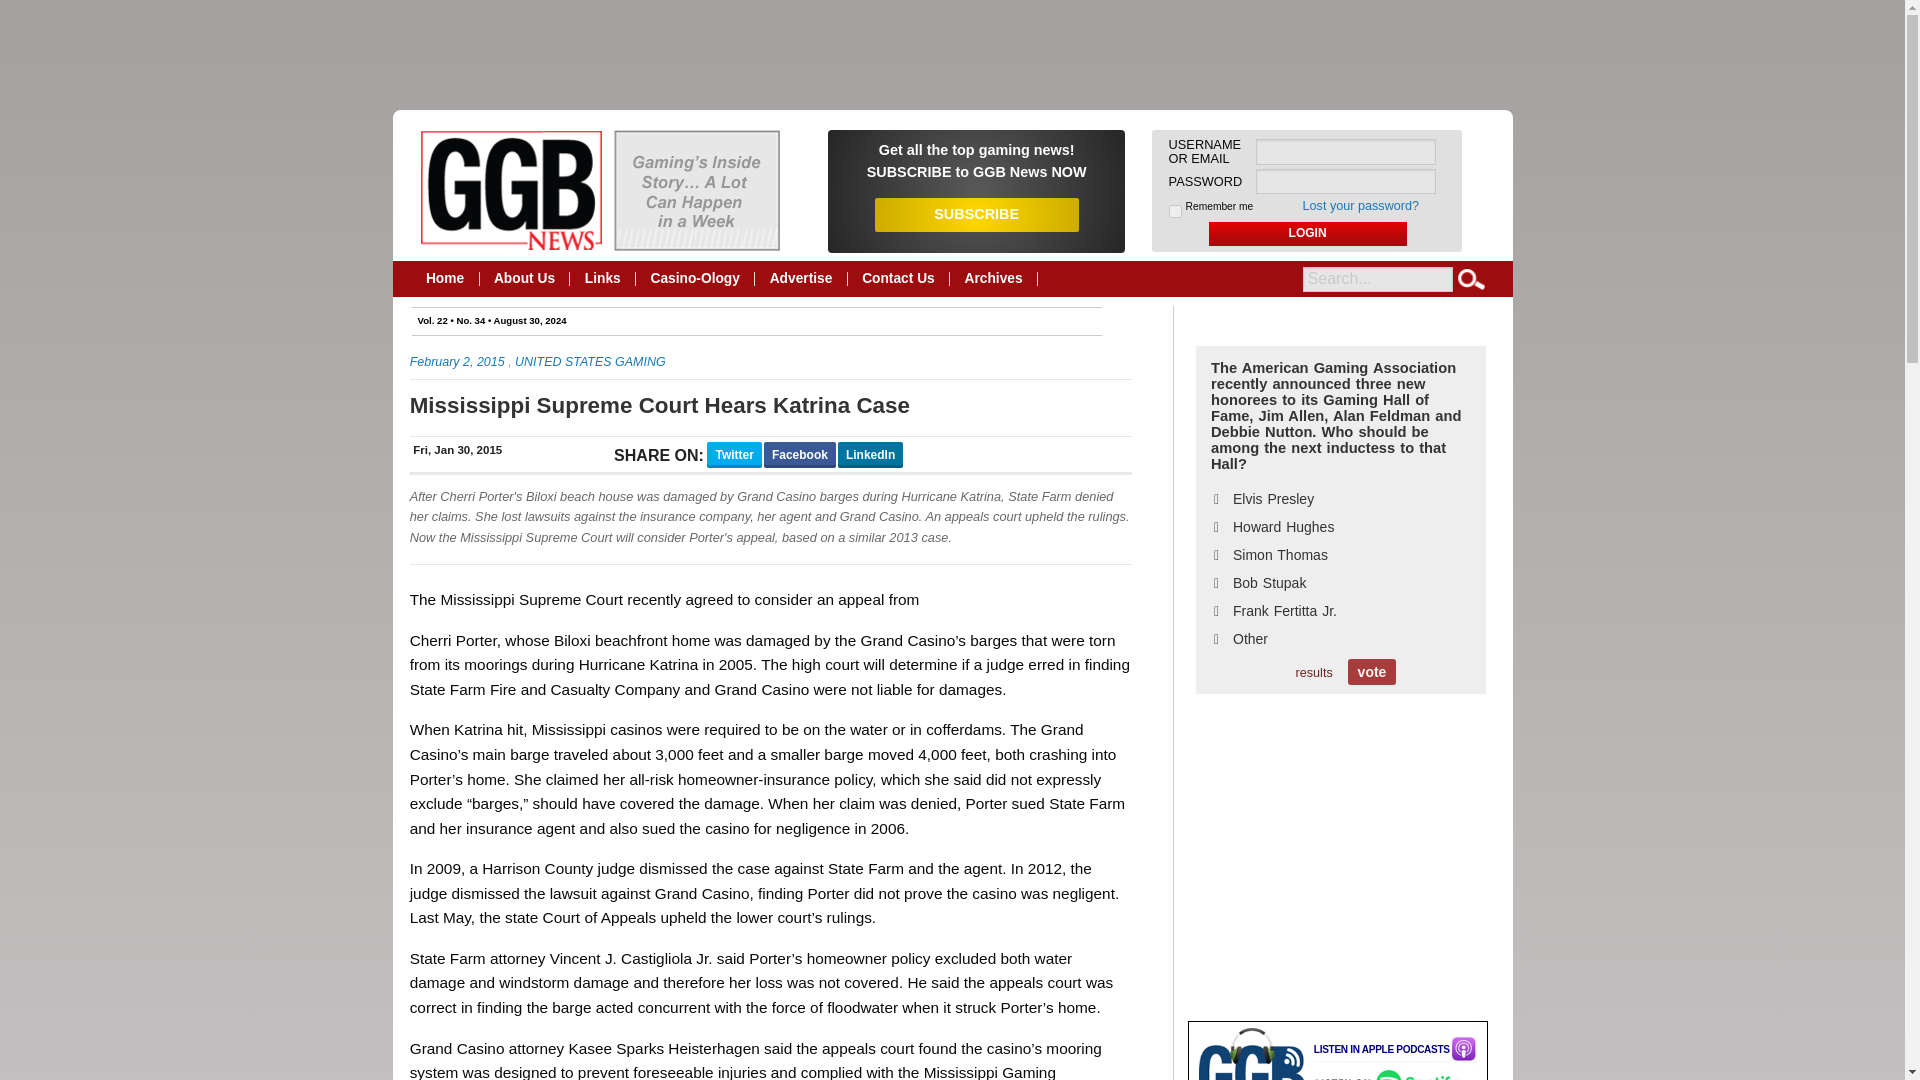 The image size is (1920, 1080). Describe the element at coordinates (899, 279) in the screenshot. I see `Contact Us` at that location.